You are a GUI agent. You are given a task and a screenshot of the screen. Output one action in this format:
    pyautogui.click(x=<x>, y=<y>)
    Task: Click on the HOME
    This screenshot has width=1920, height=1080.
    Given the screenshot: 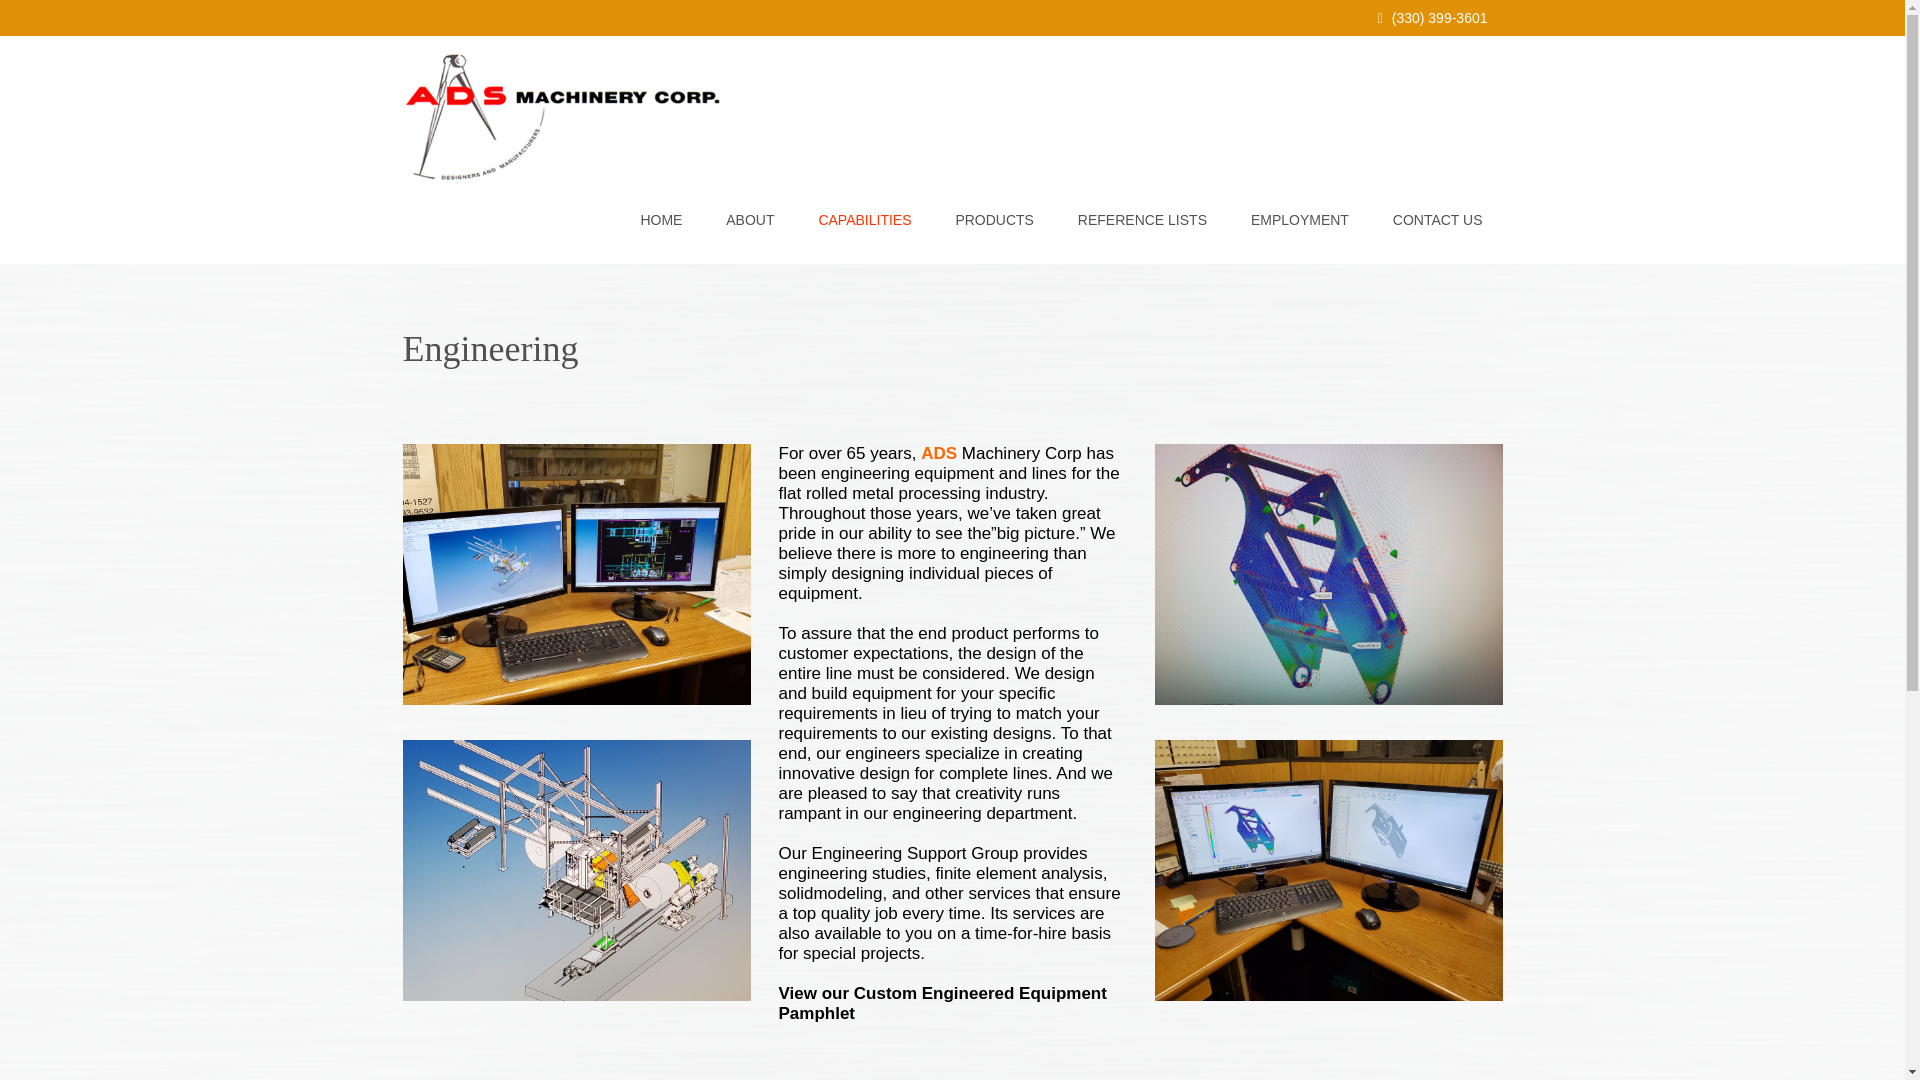 What is the action you would take?
    pyautogui.click(x=661, y=220)
    